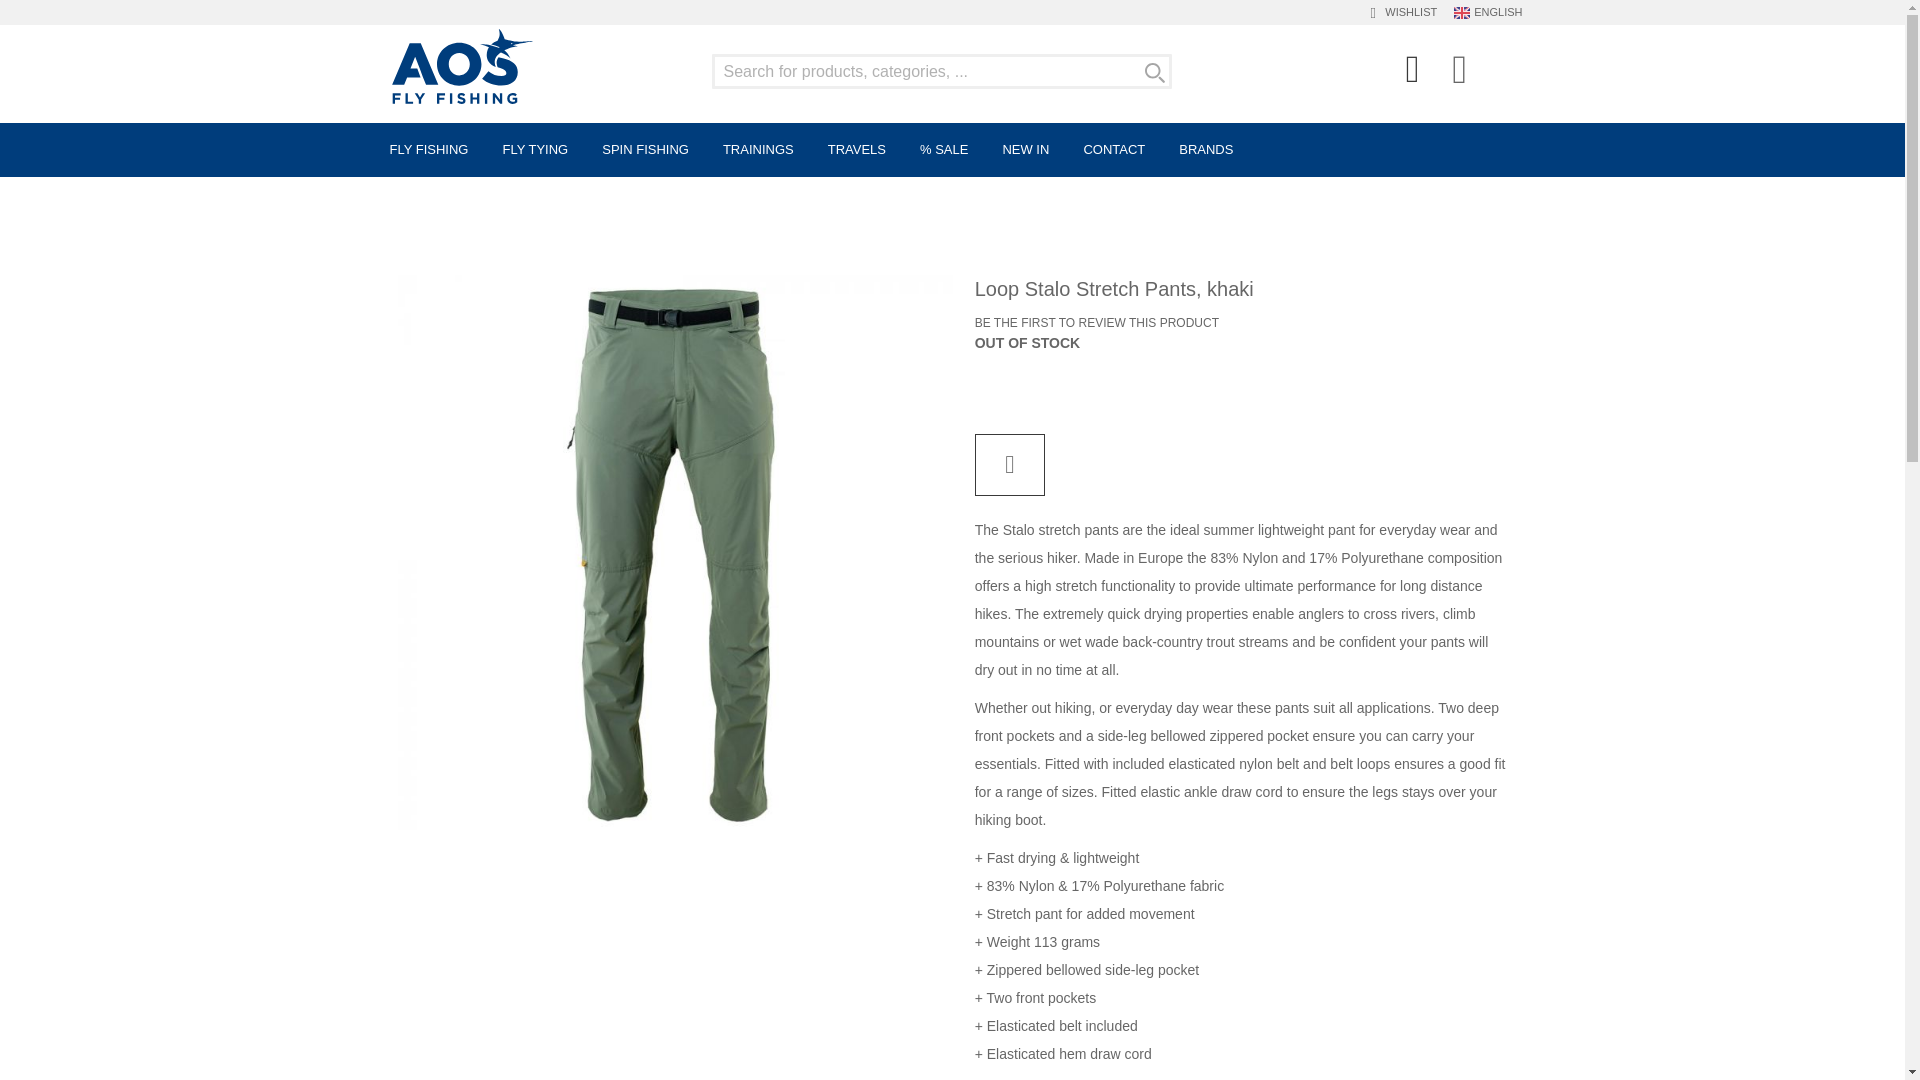 The width and height of the screenshot is (1920, 1080). What do you see at coordinates (1408, 11) in the screenshot?
I see `Wishlist` at bounding box center [1408, 11].